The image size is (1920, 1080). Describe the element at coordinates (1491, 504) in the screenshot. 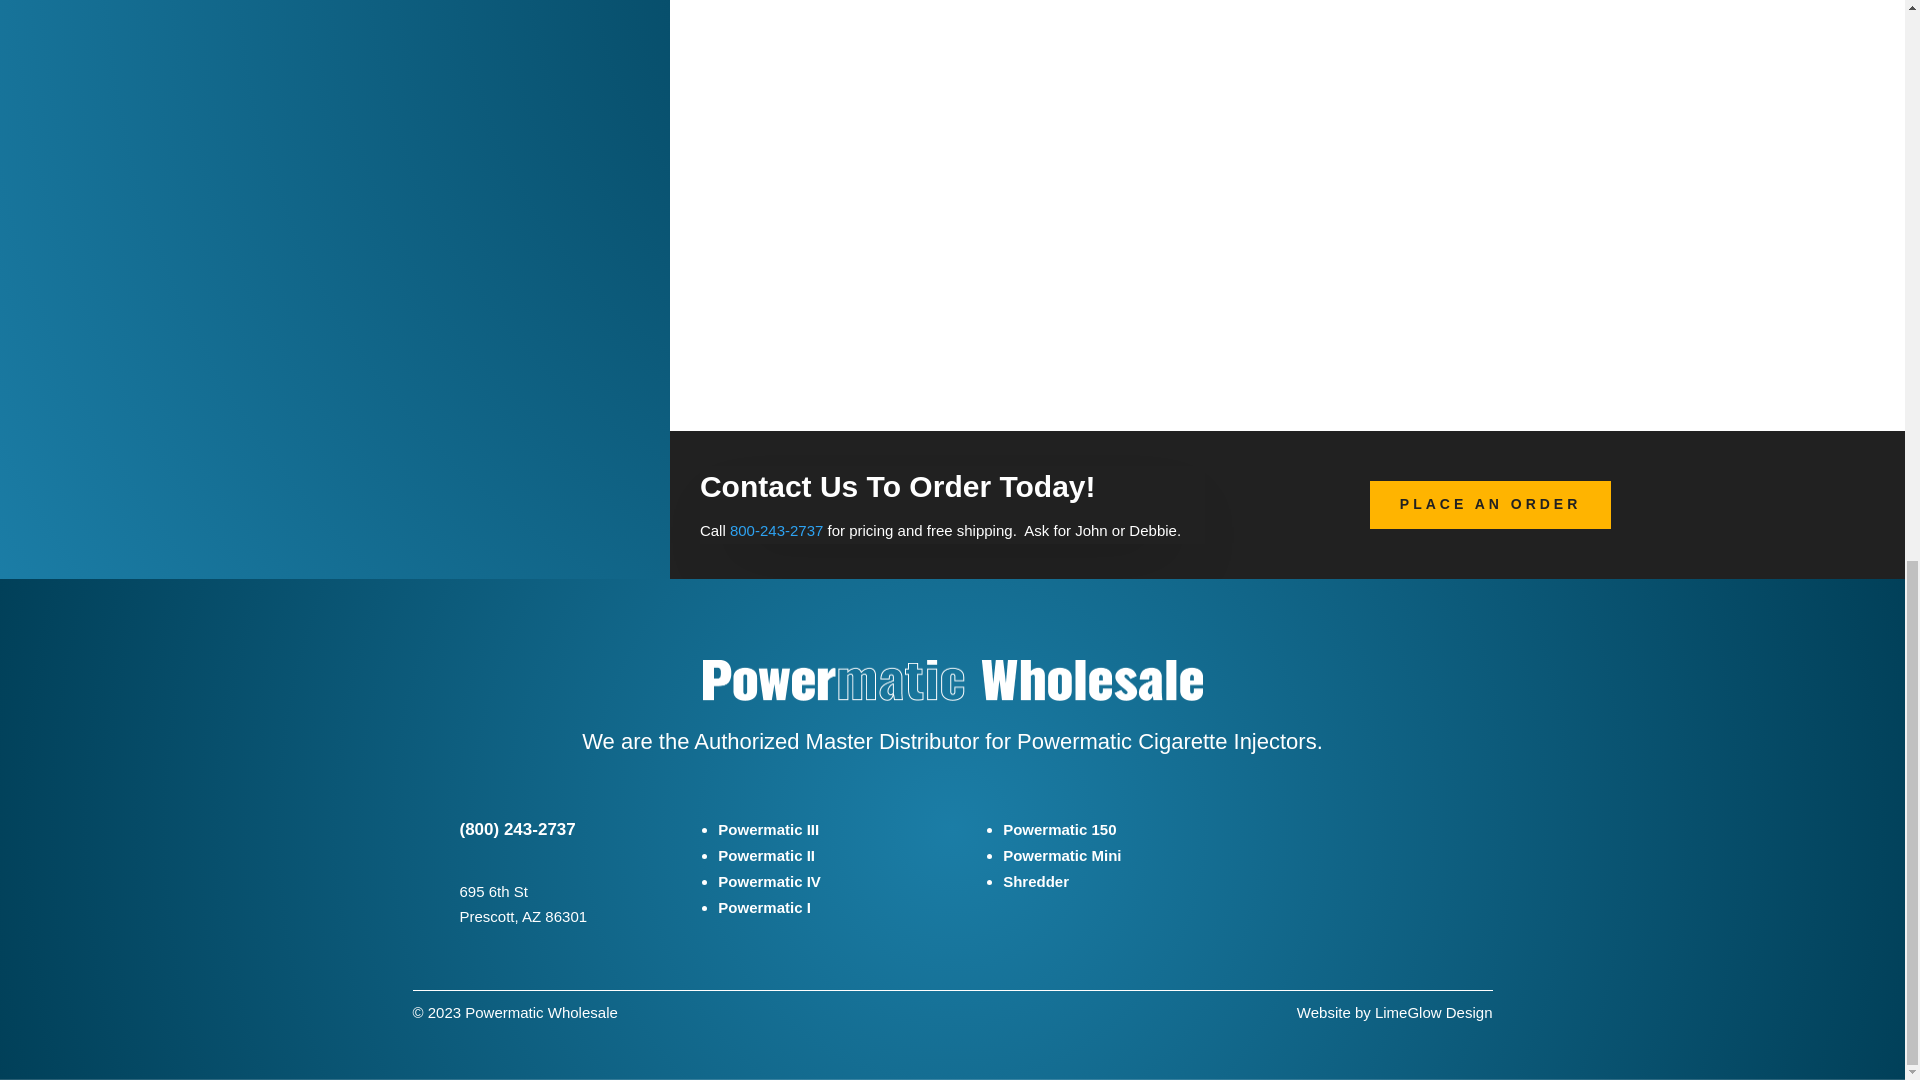

I see `PLACE AN ORDER` at that location.